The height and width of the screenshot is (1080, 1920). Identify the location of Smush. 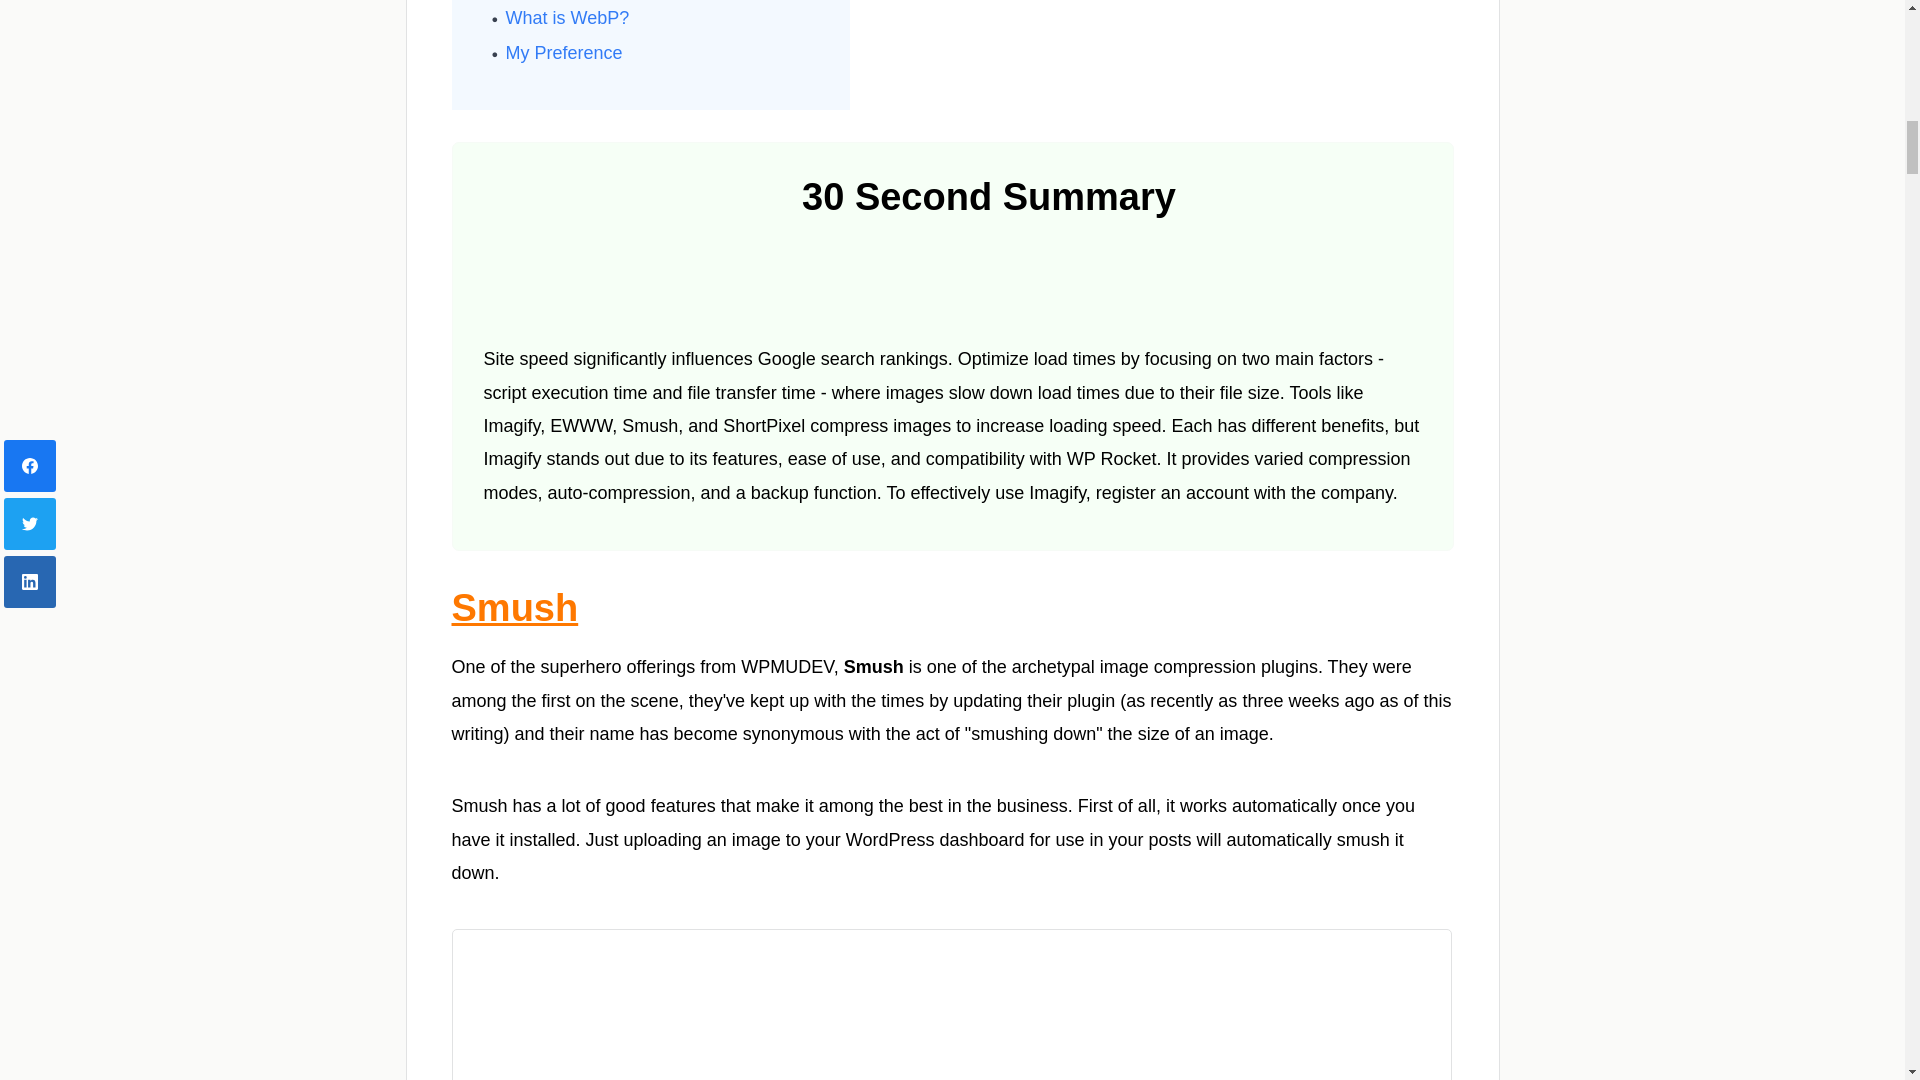
(515, 608).